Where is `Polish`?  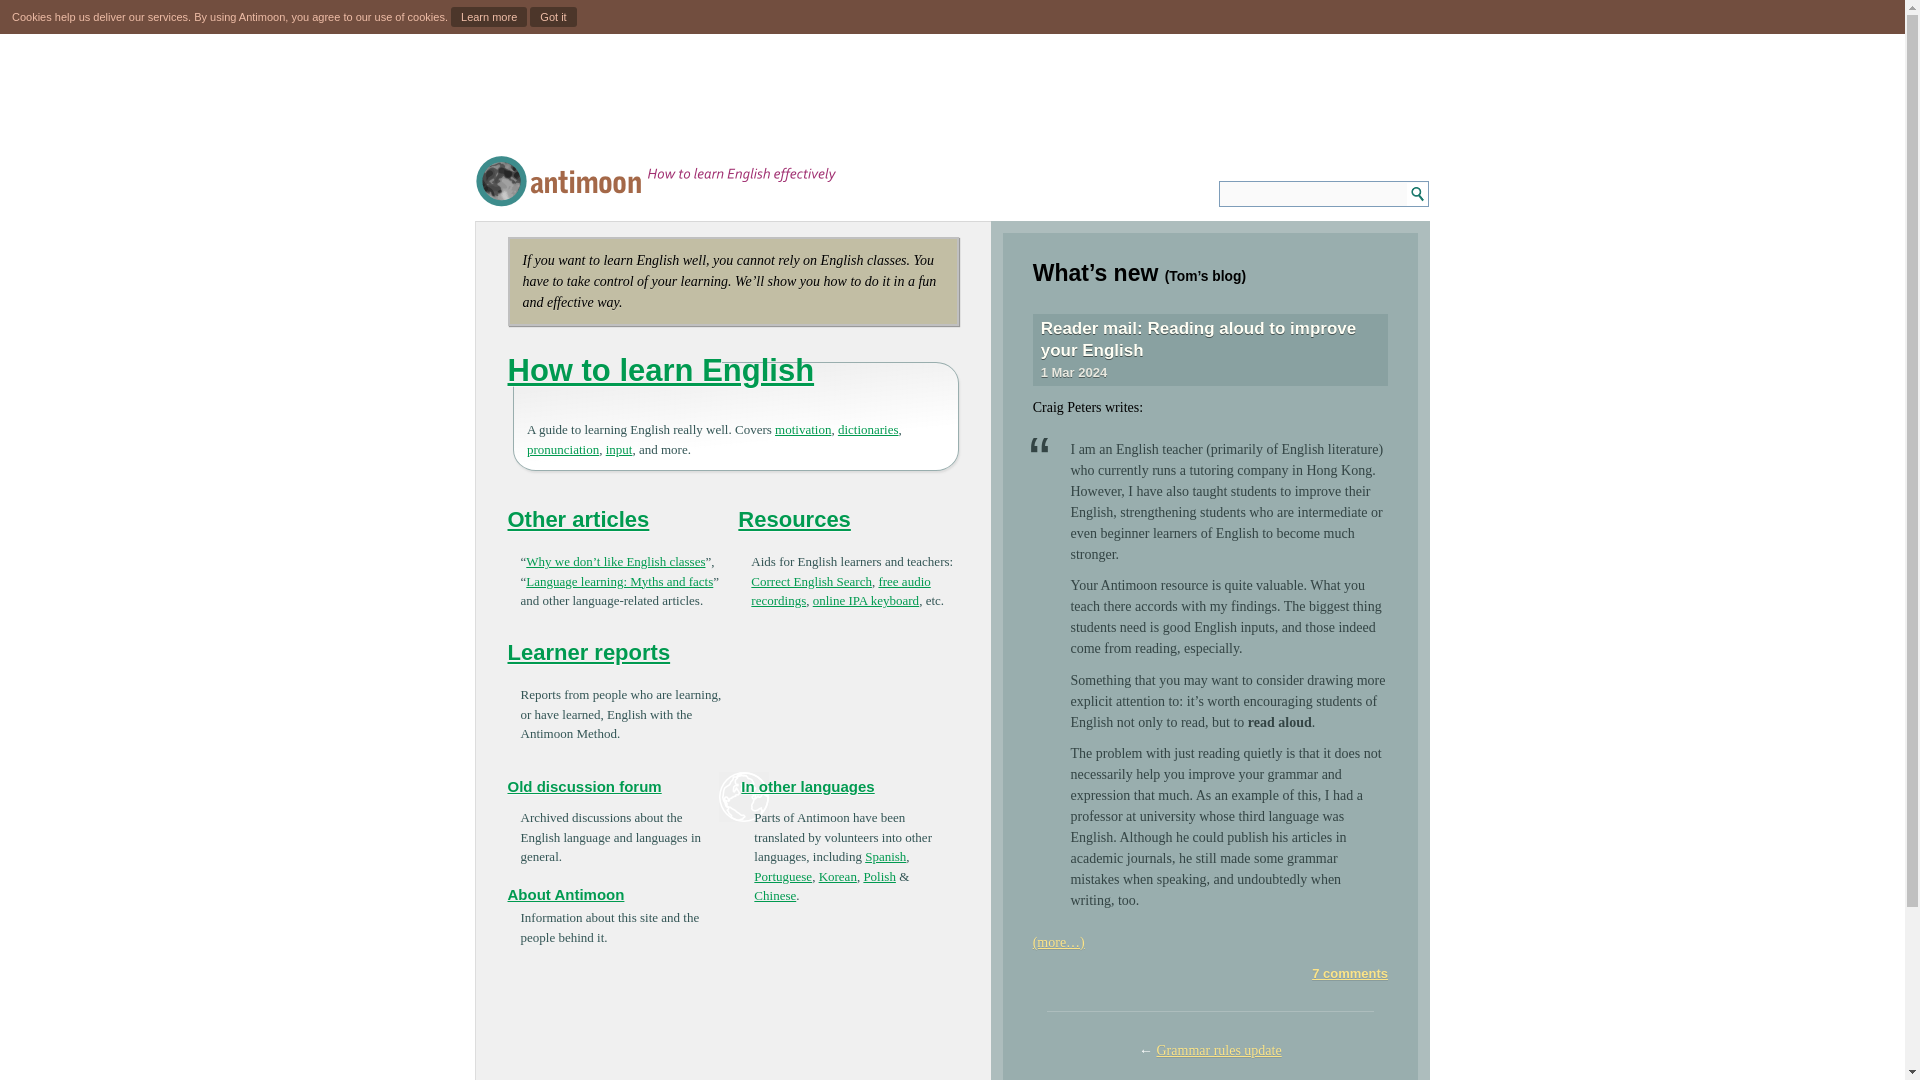
Polish is located at coordinates (879, 876).